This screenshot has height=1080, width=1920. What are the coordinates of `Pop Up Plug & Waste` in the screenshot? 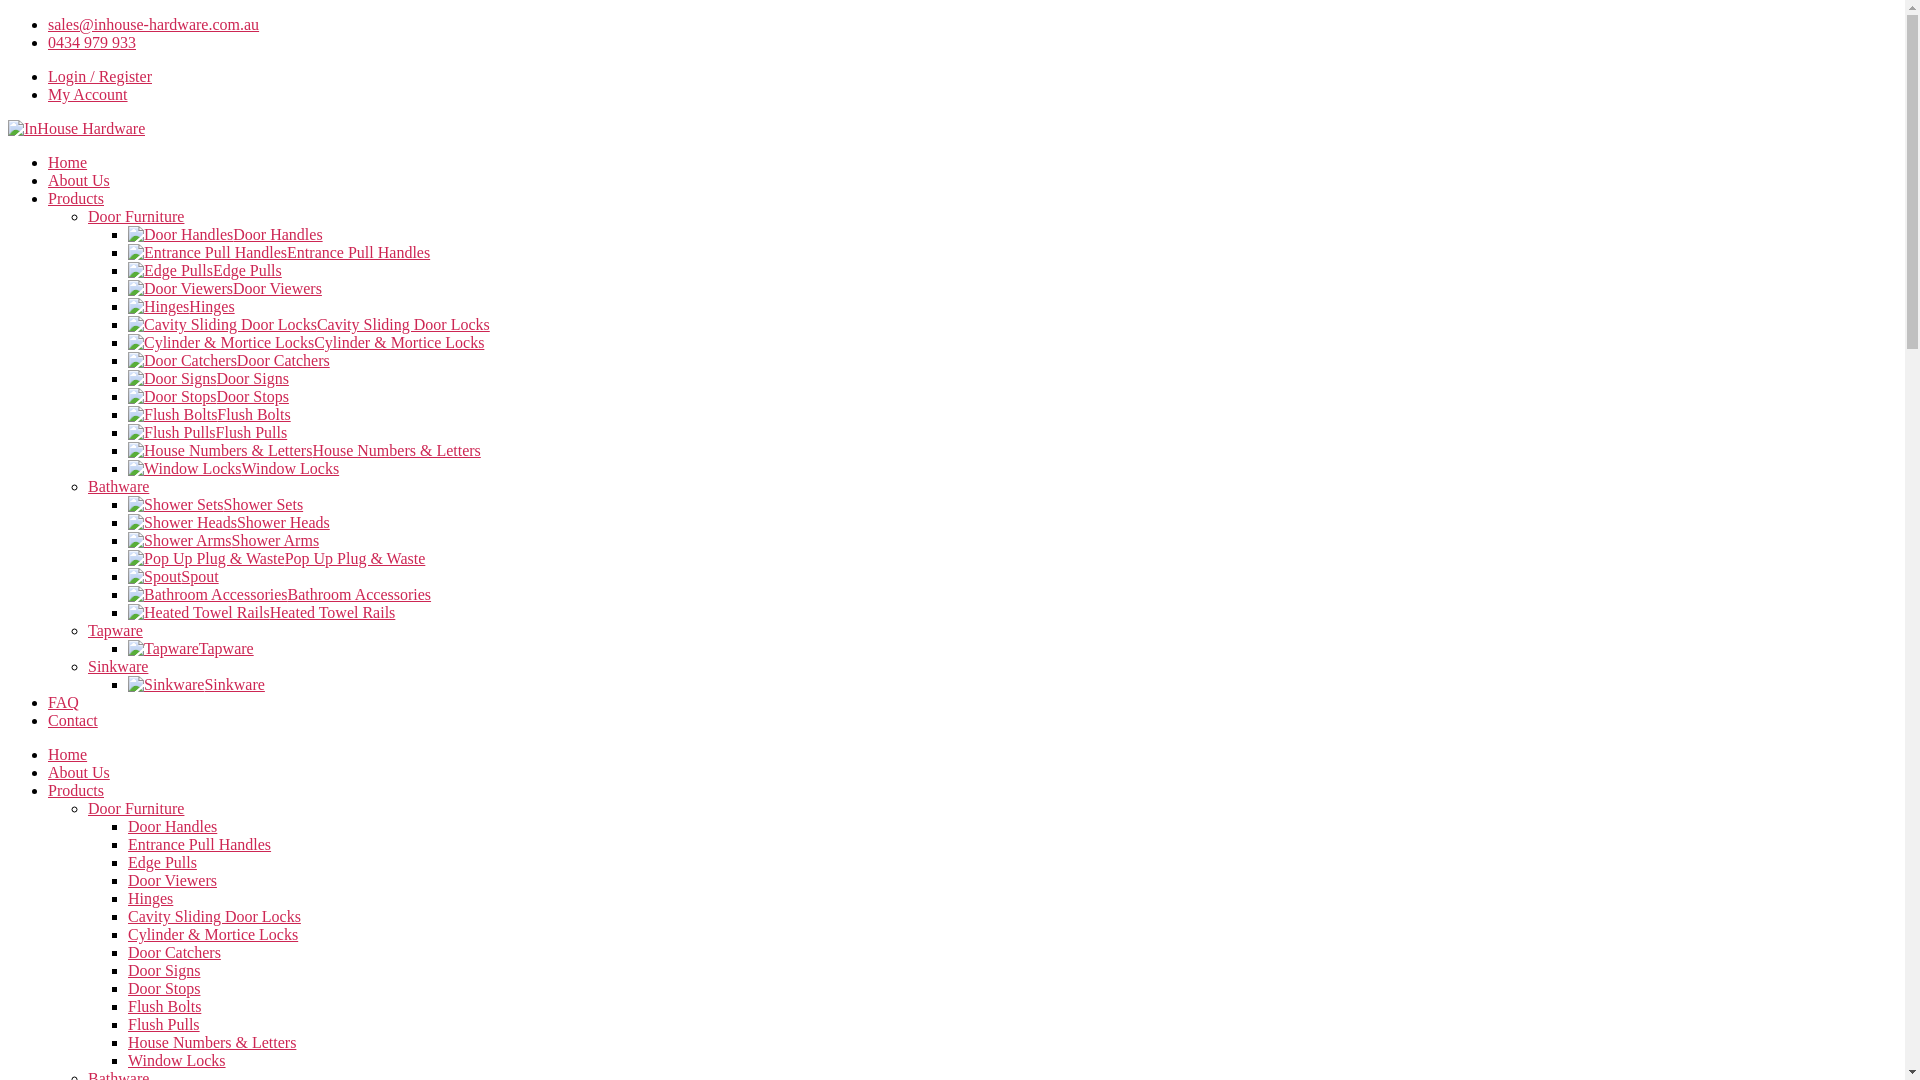 It's located at (356, 558).